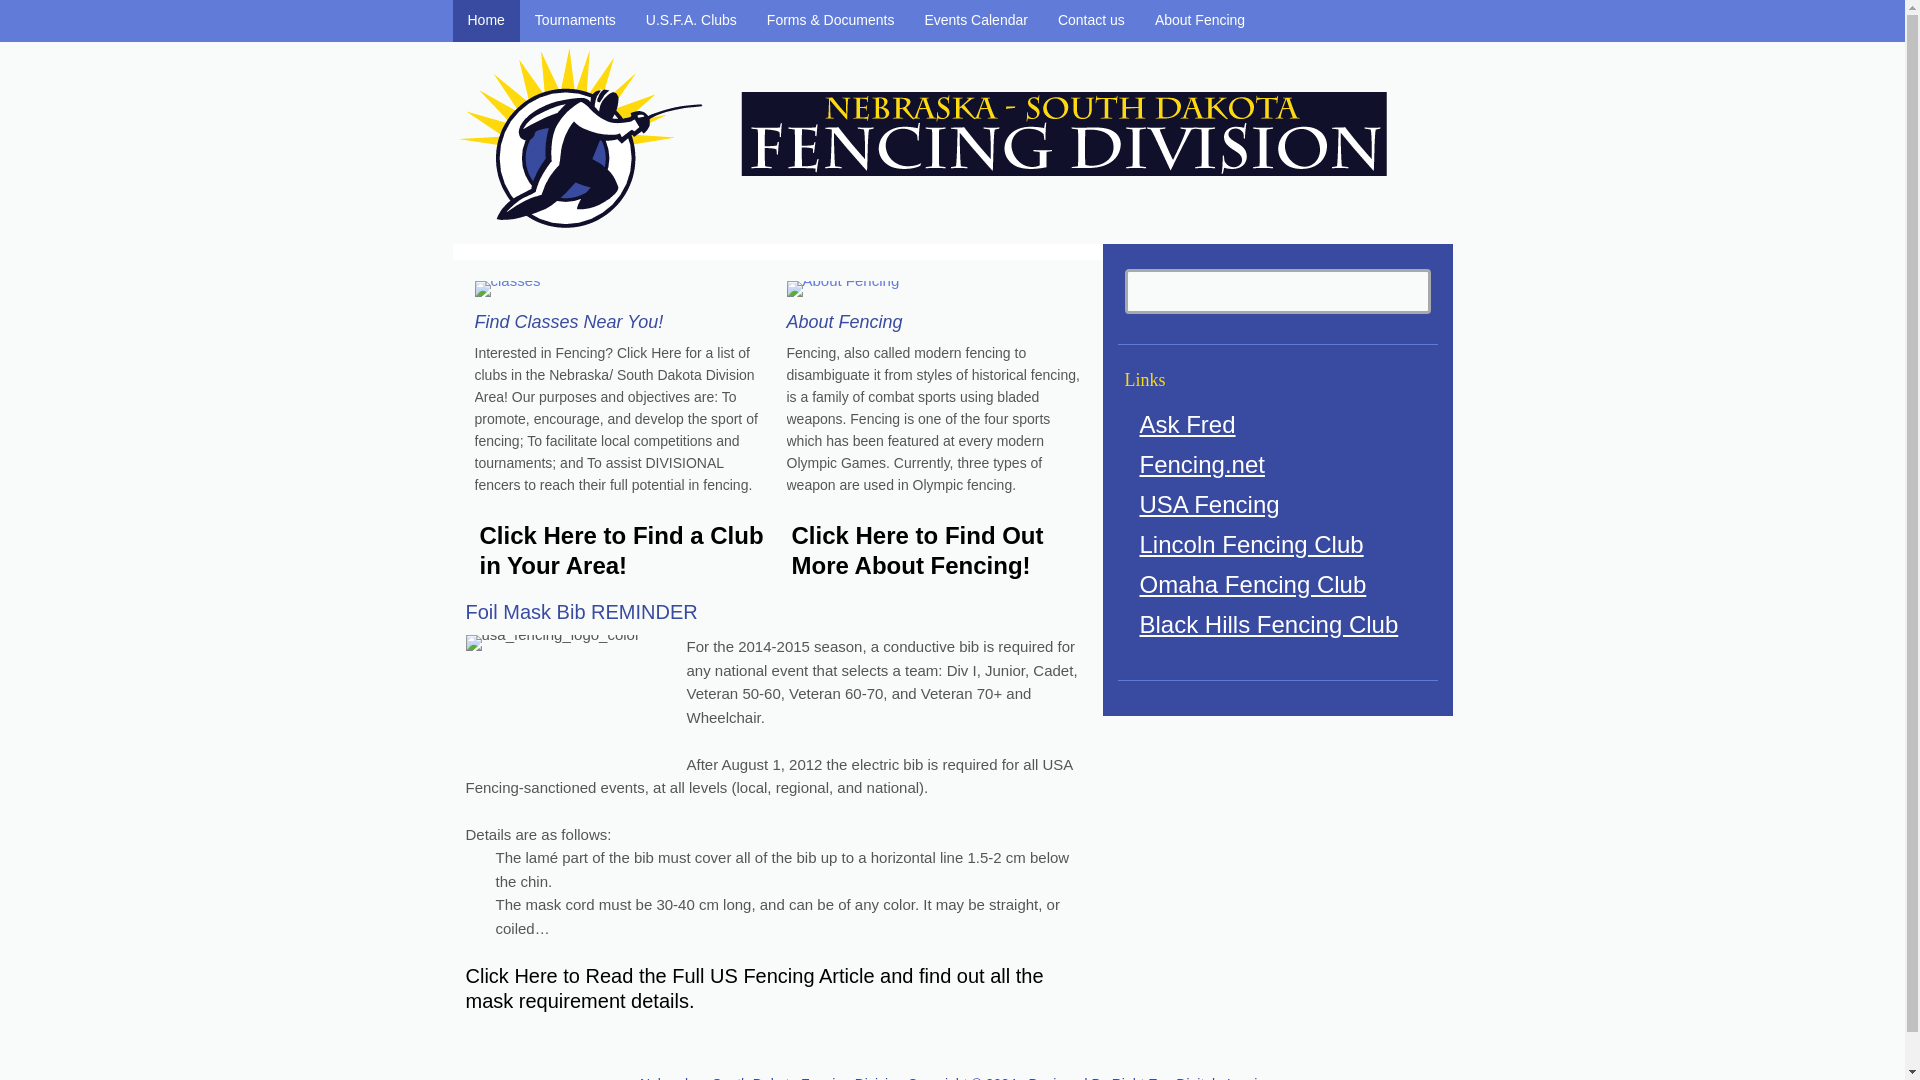  Describe the element at coordinates (1091, 21) in the screenshot. I see `Contact us` at that location.